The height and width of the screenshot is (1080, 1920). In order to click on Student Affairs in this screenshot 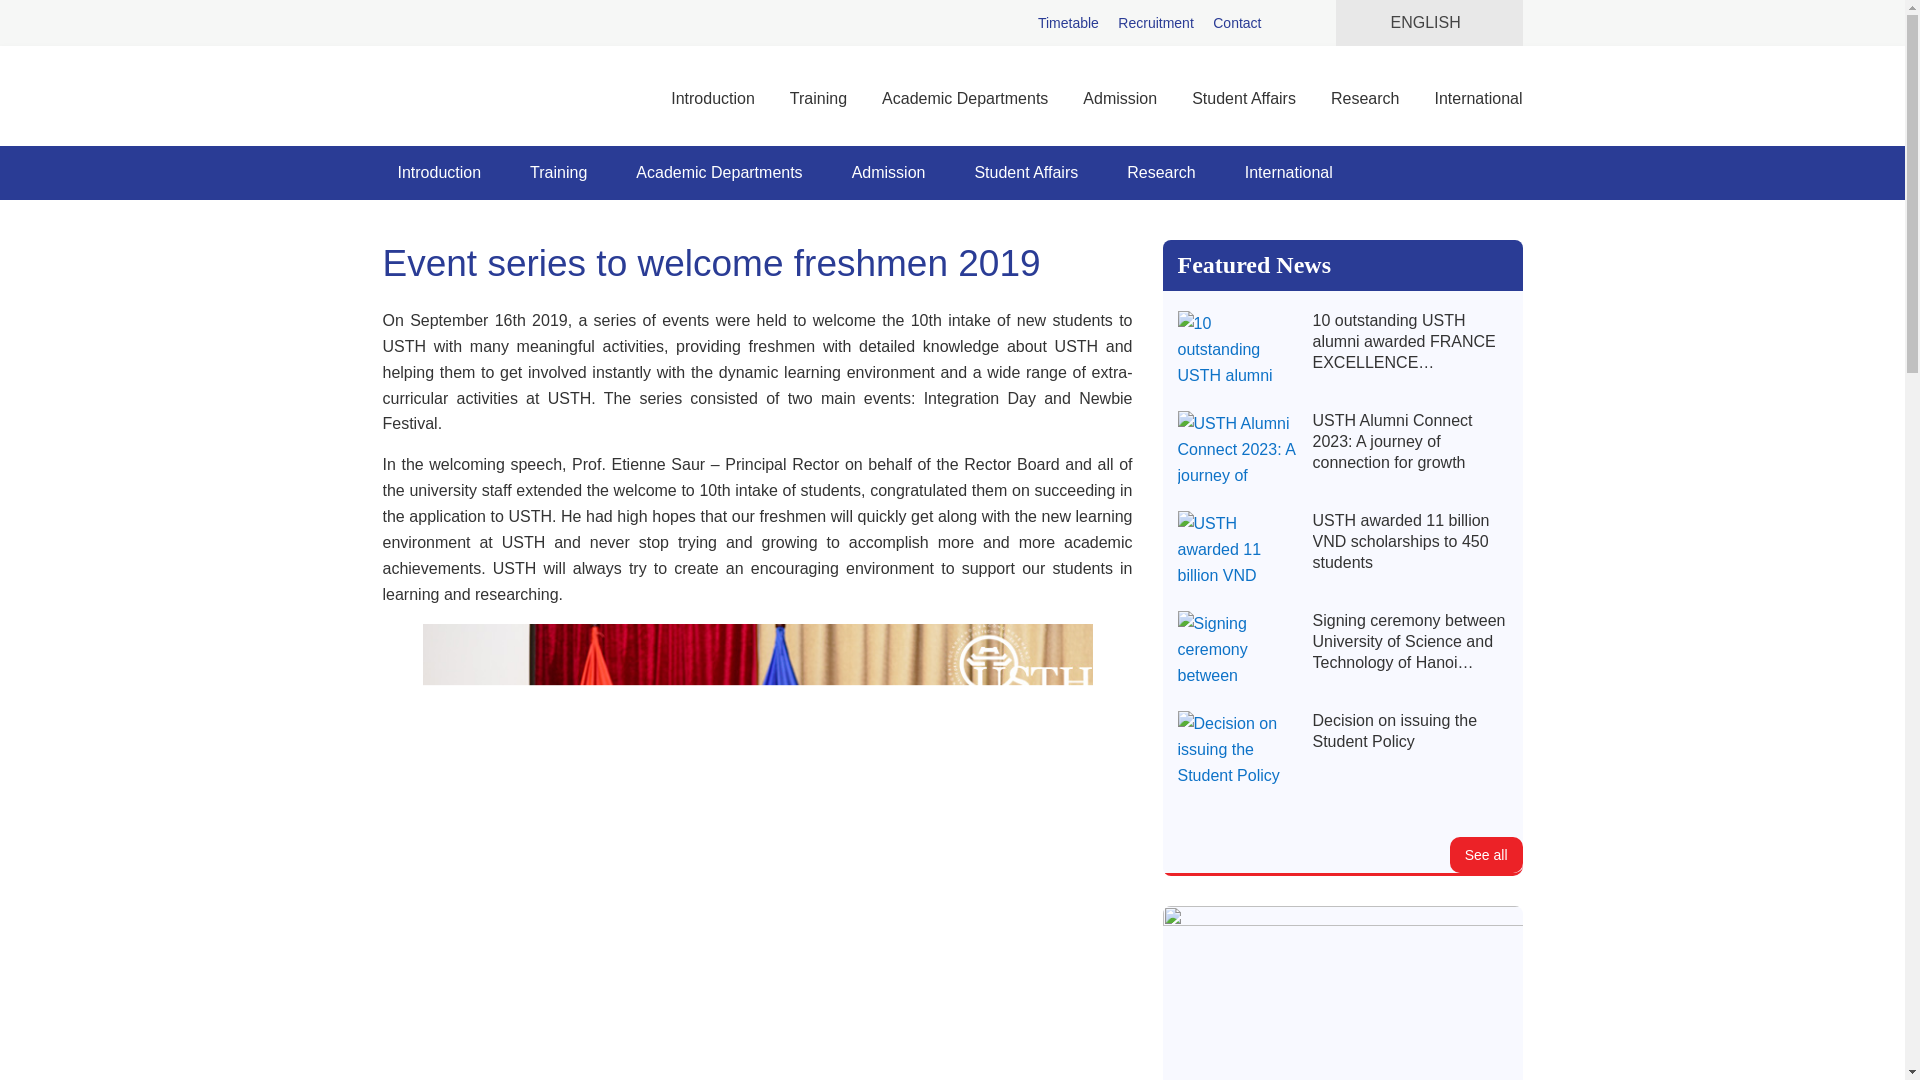, I will do `click(1244, 98)`.